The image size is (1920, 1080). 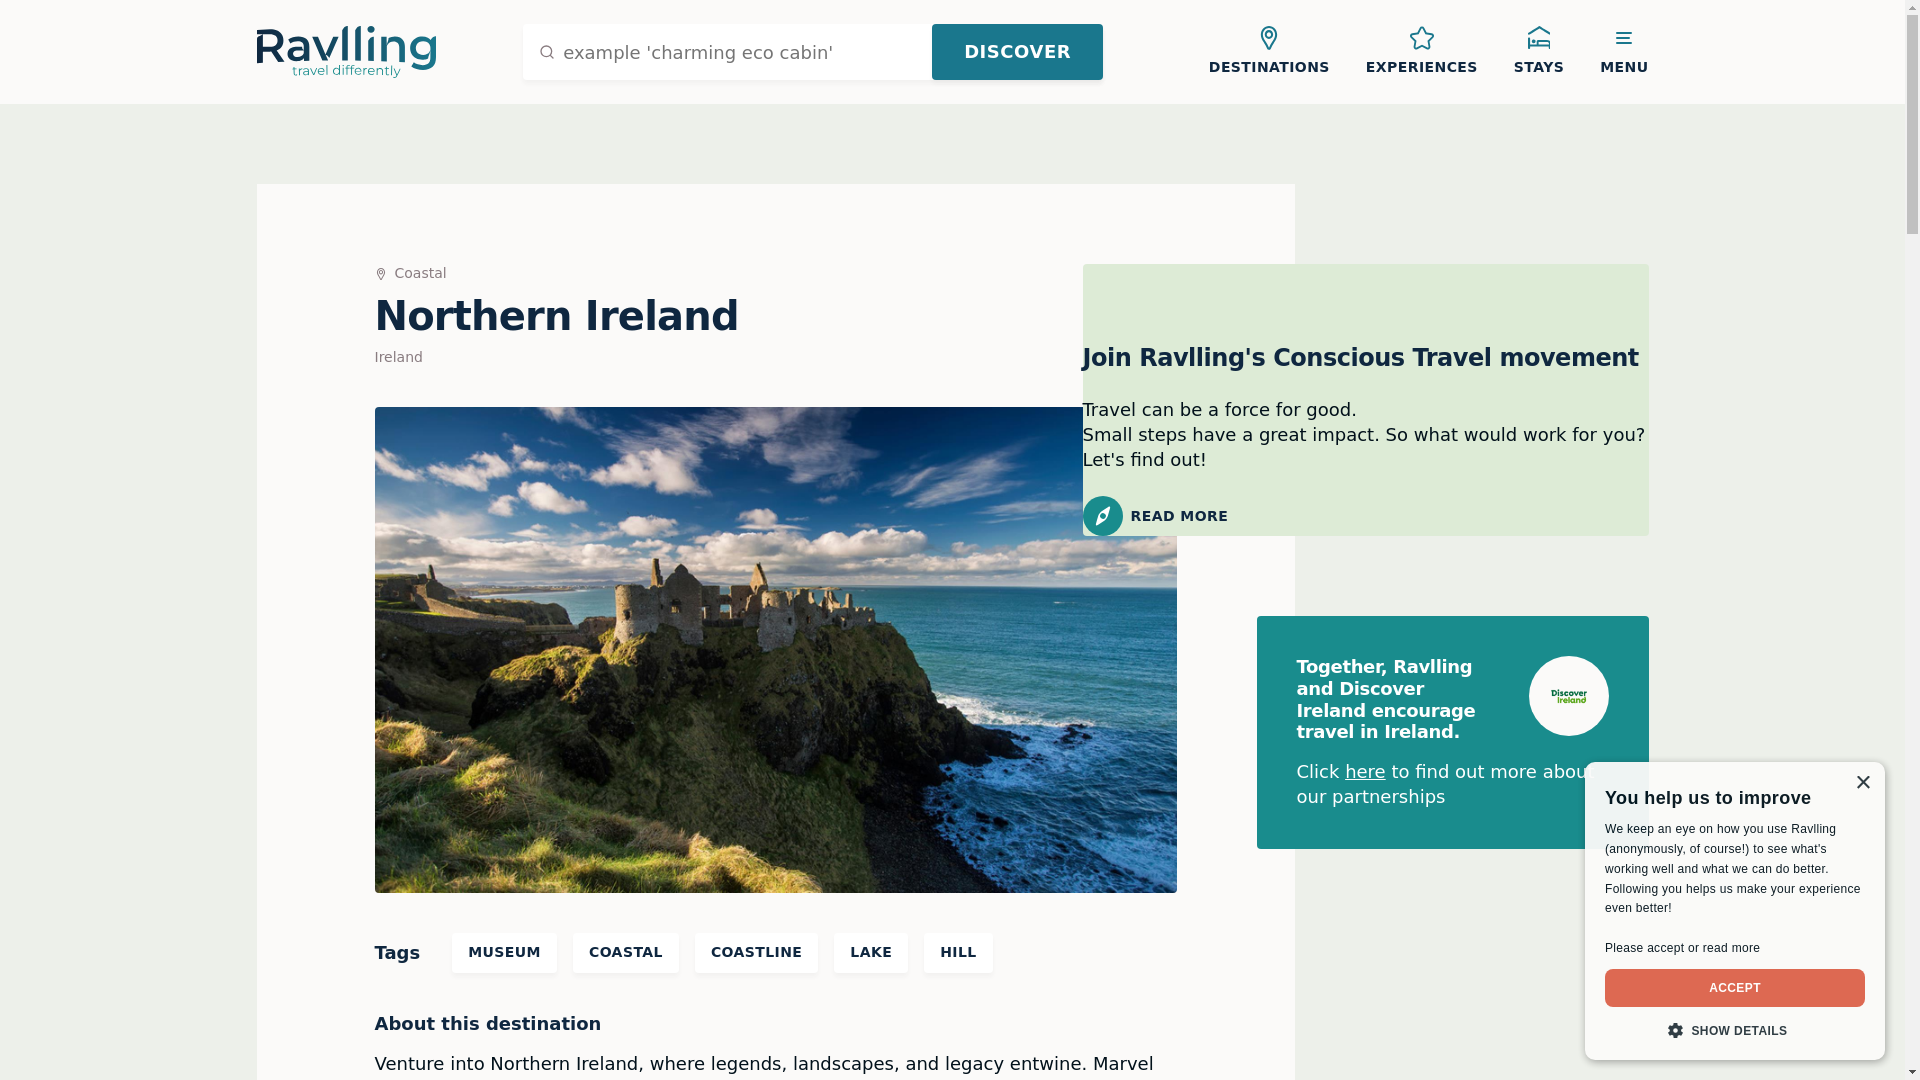 I want to click on HILL, so click(x=958, y=953).